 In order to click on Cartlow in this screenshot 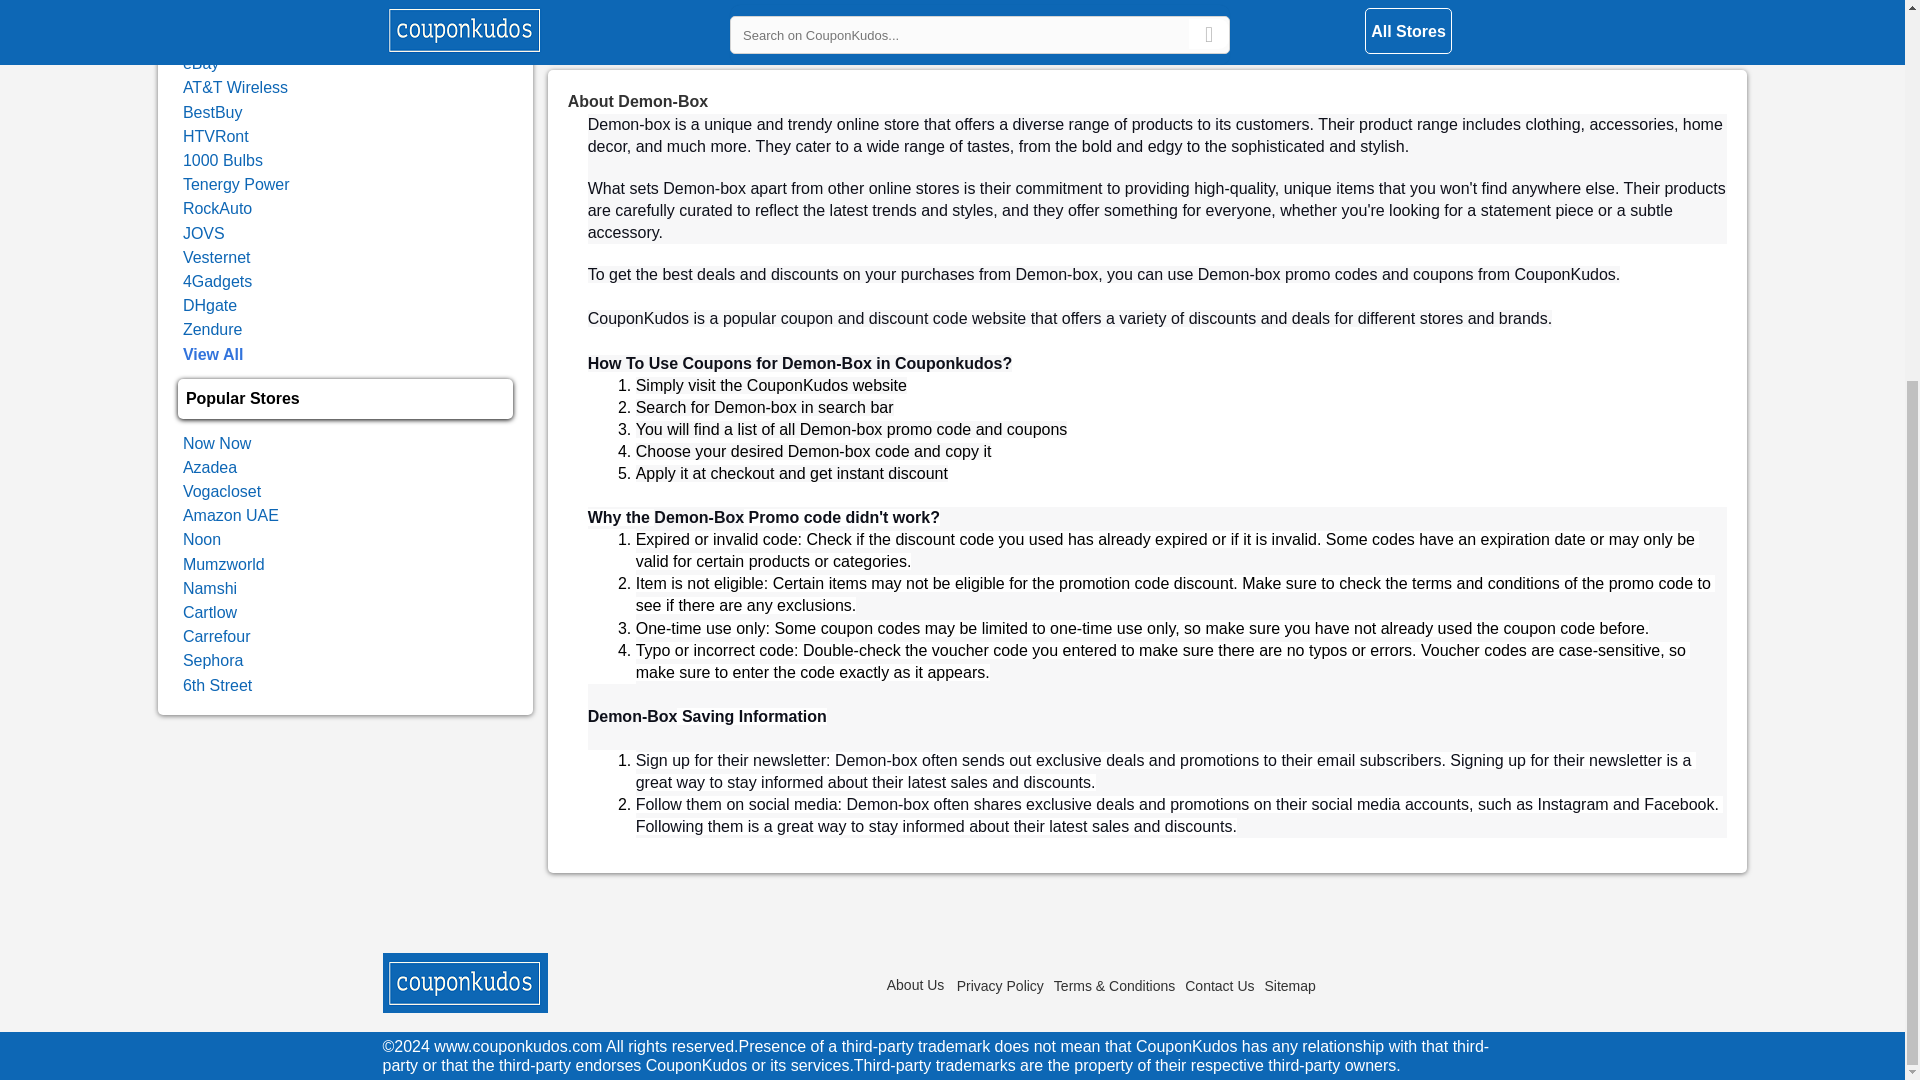, I will do `click(209, 612)`.